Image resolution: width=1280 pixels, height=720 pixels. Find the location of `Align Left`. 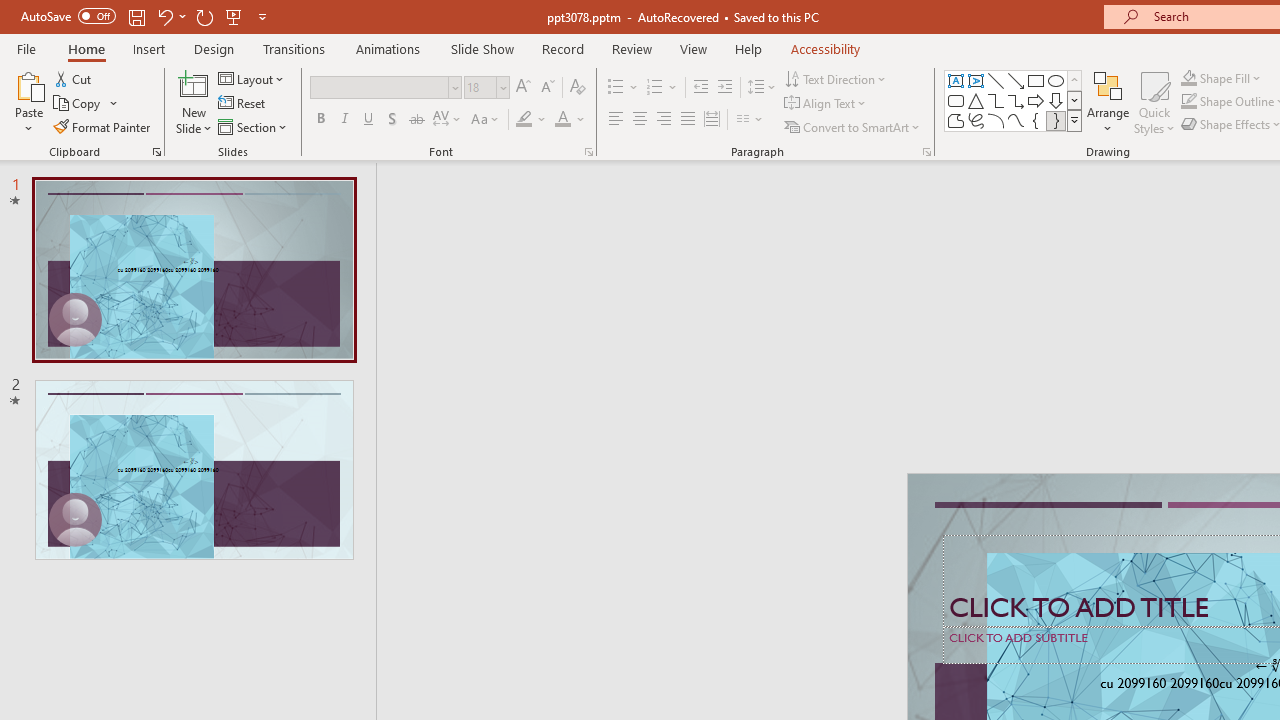

Align Left is located at coordinates (616, 120).